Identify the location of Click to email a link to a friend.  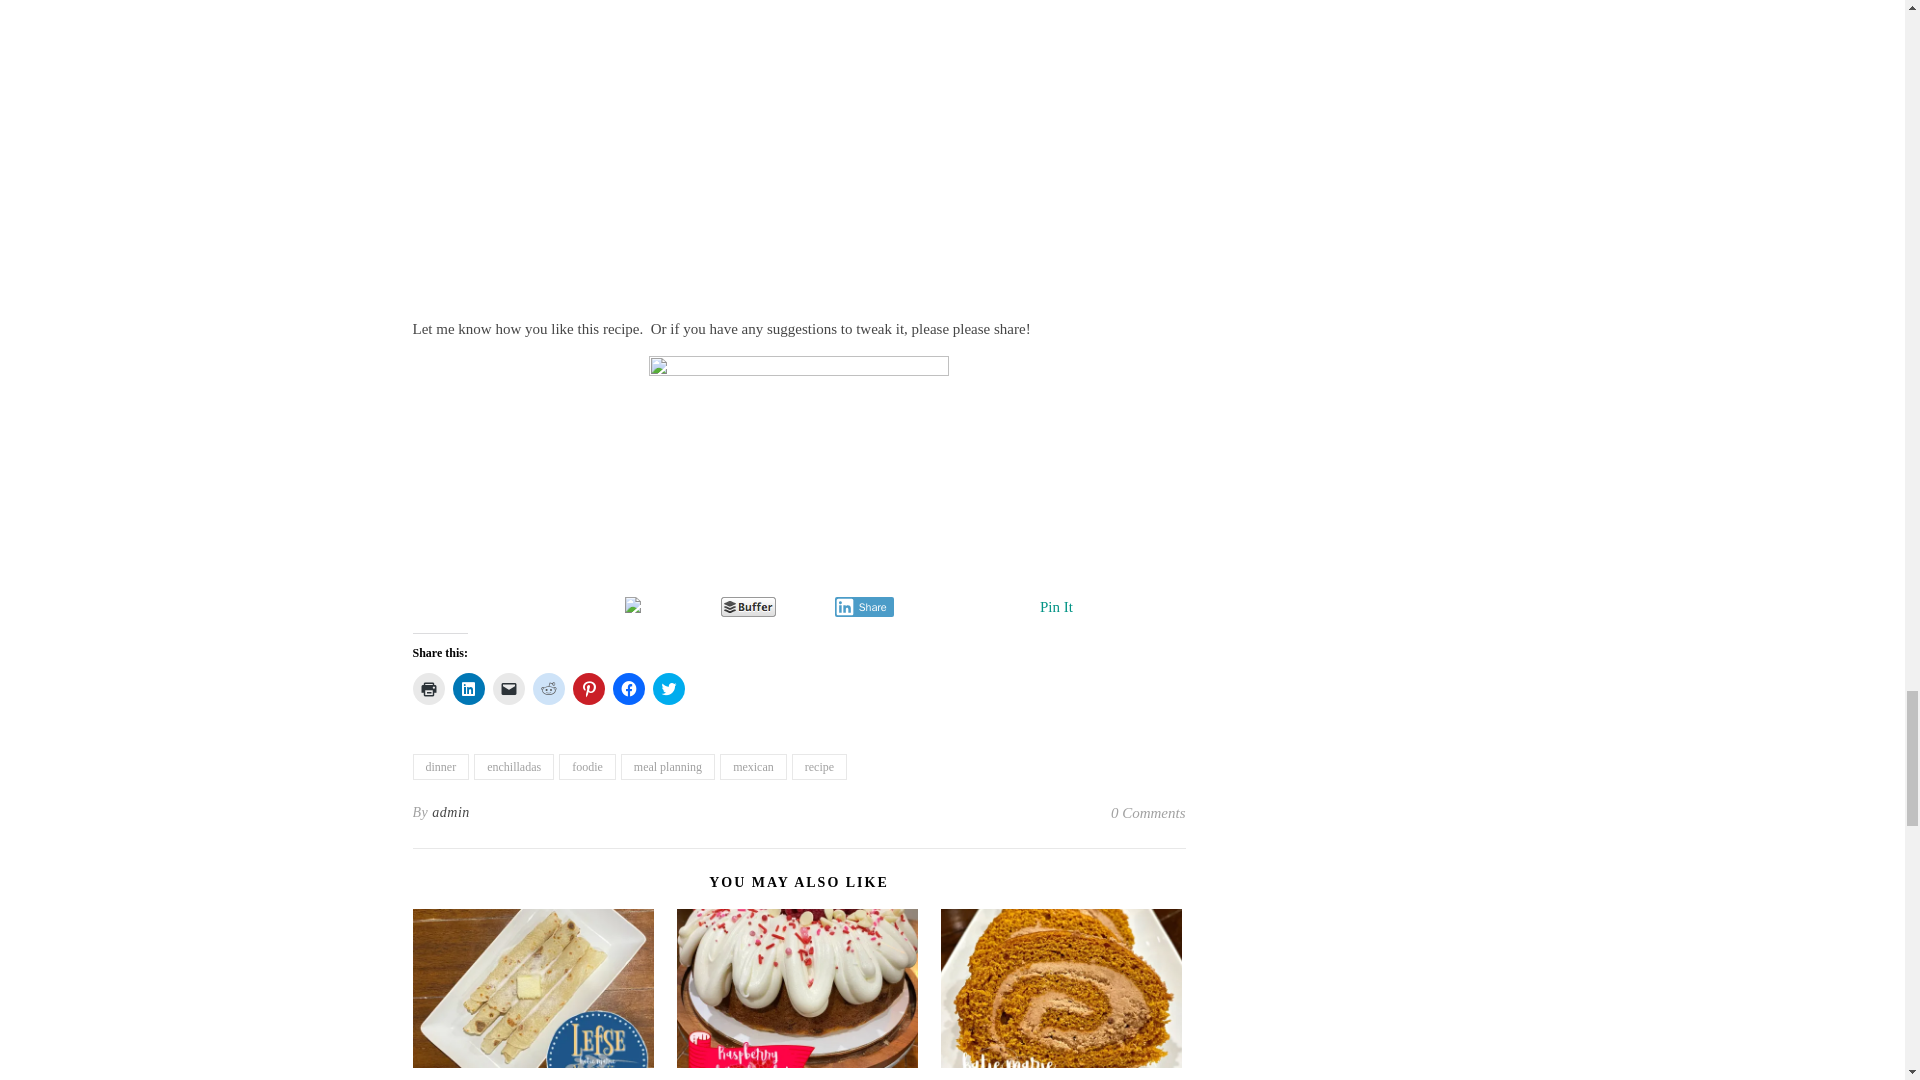
(508, 688).